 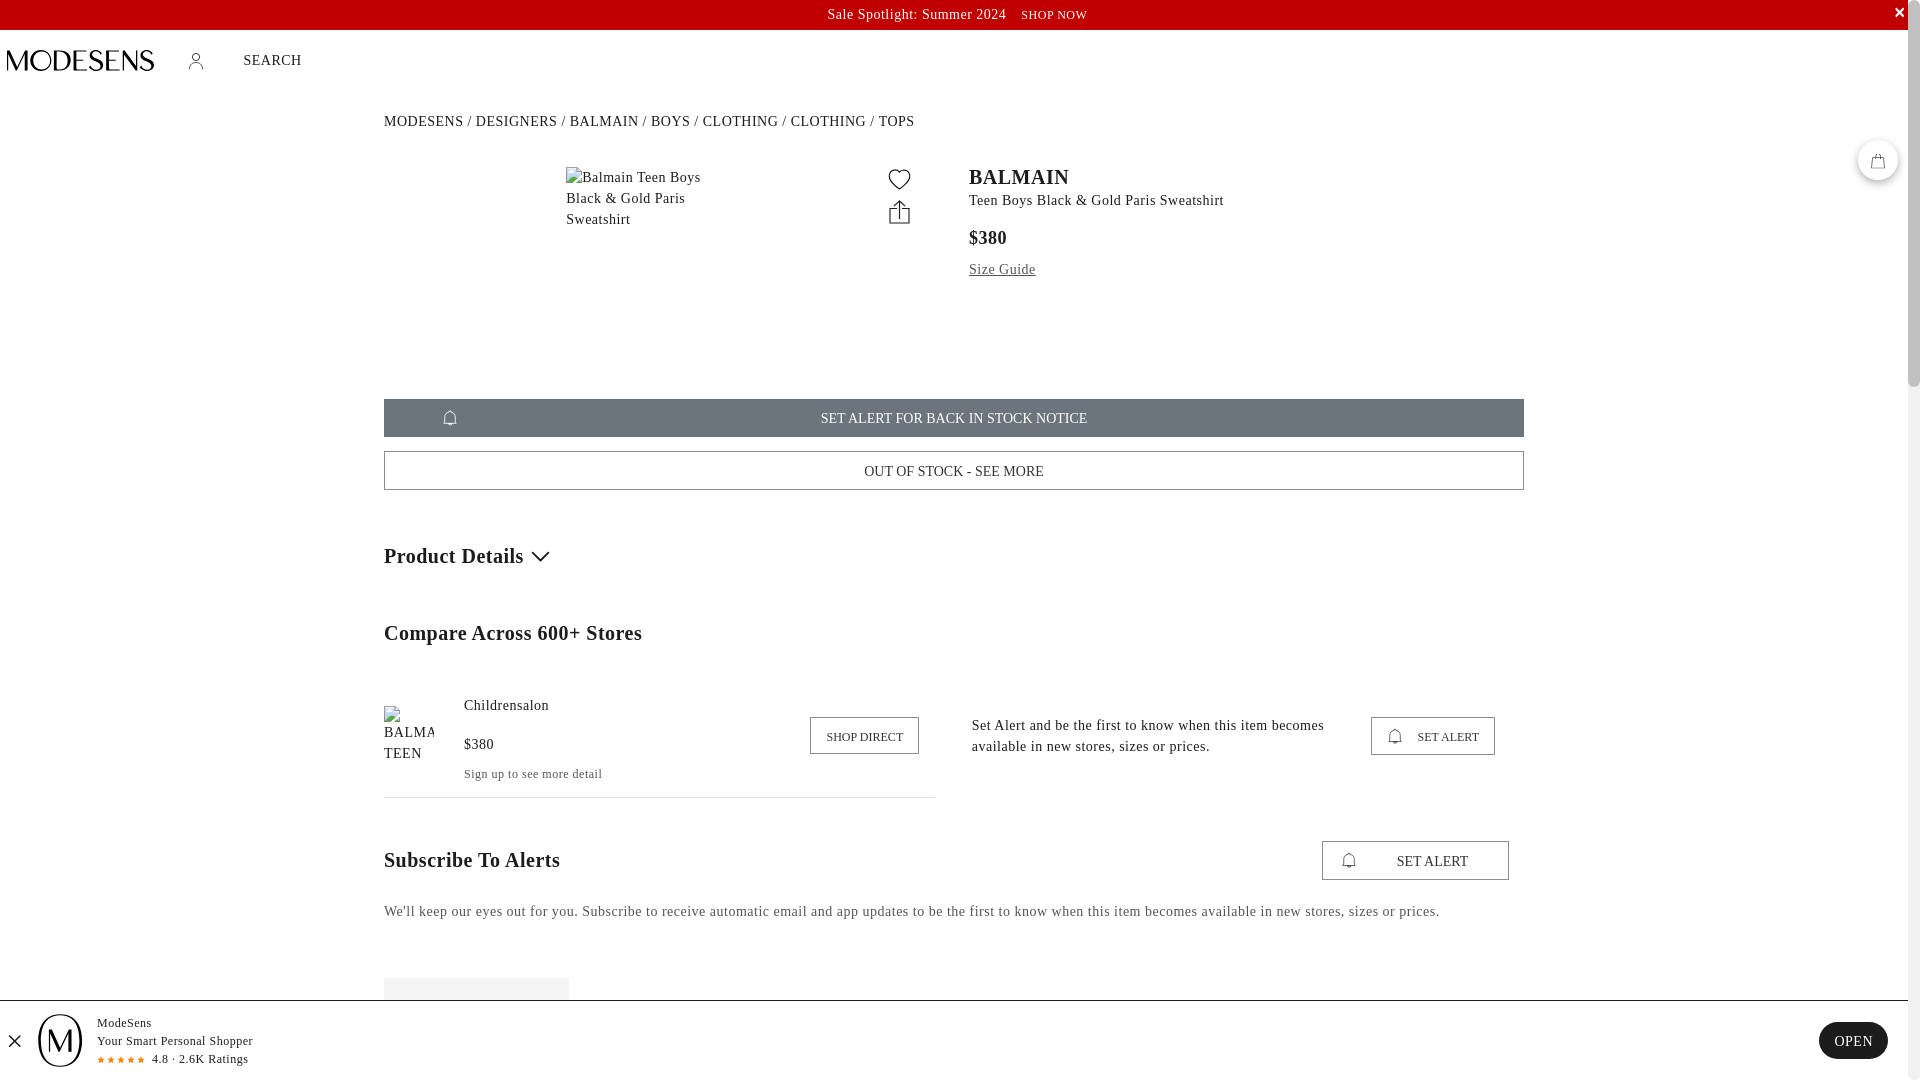 I want to click on Balmain Clothing for Boys, so click(x=740, y=121).